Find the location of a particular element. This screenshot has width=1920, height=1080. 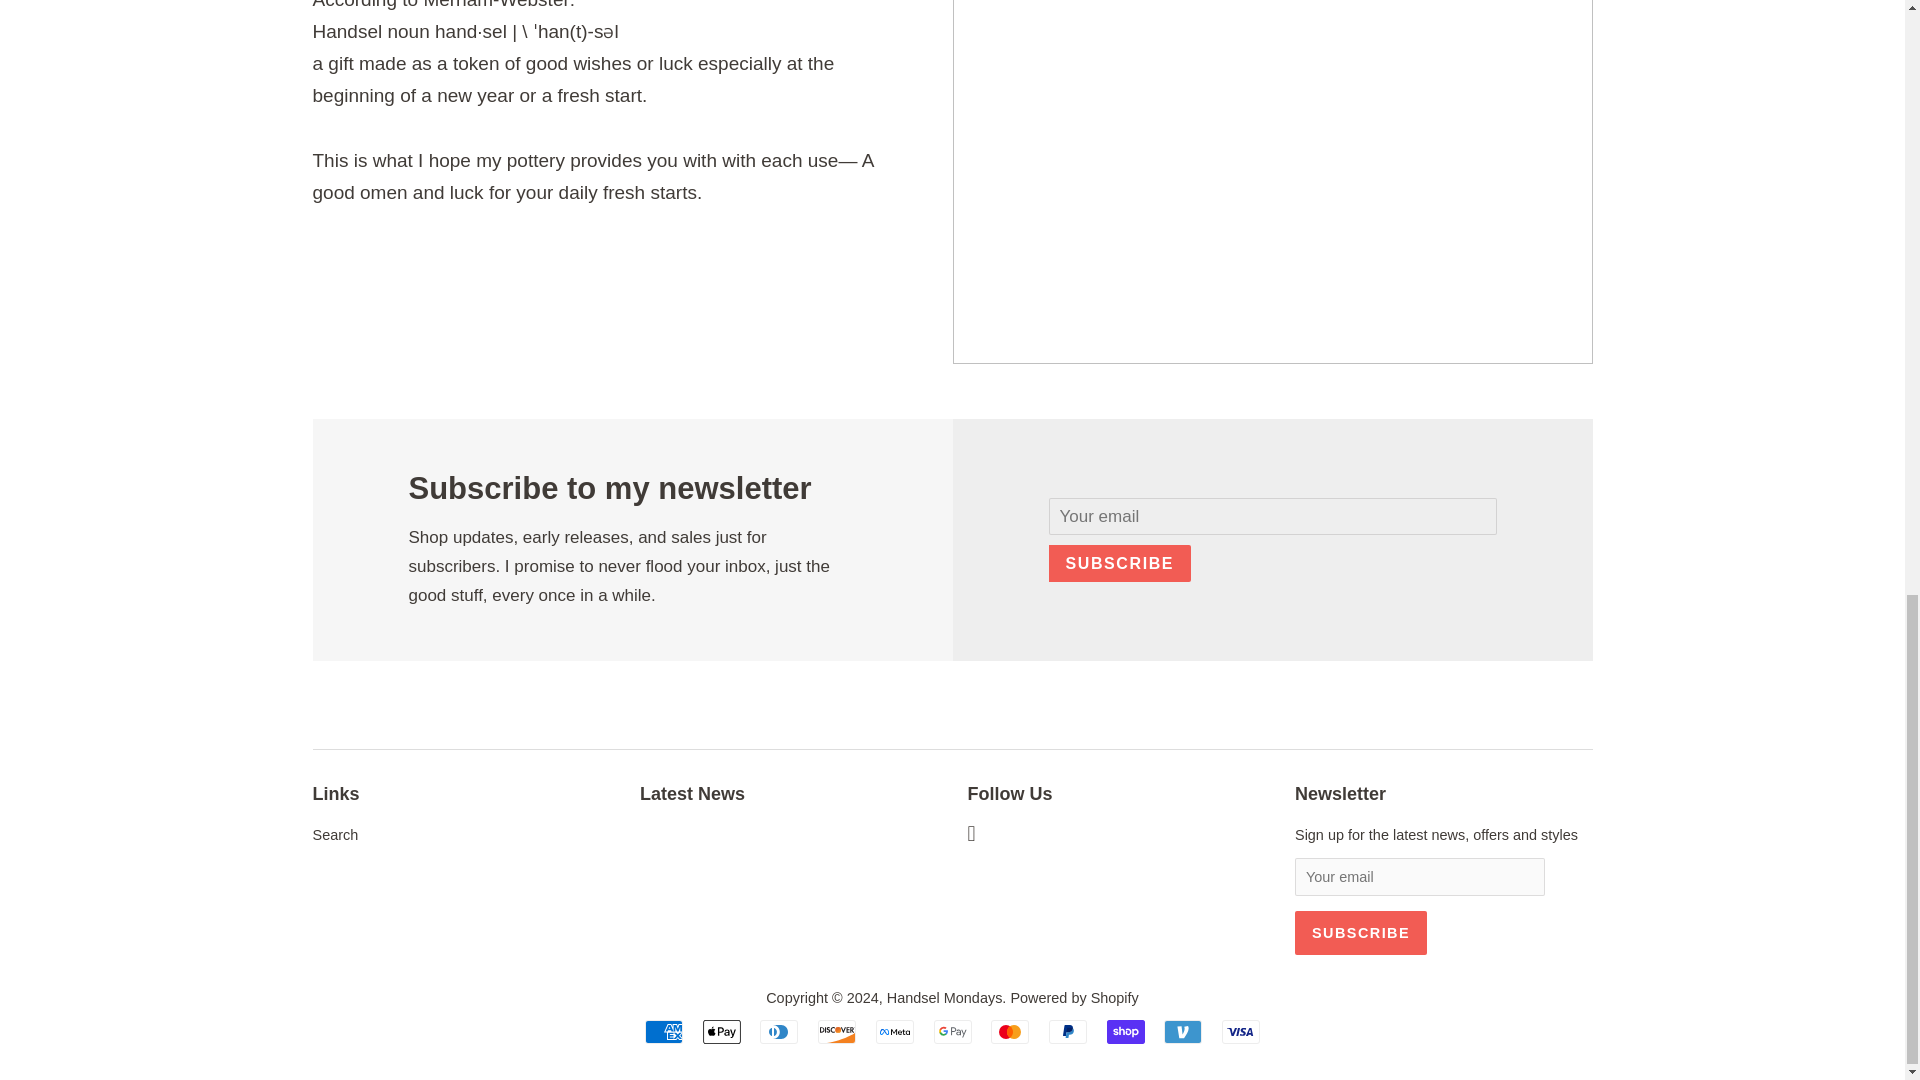

Visa is located at coordinates (1240, 1032).